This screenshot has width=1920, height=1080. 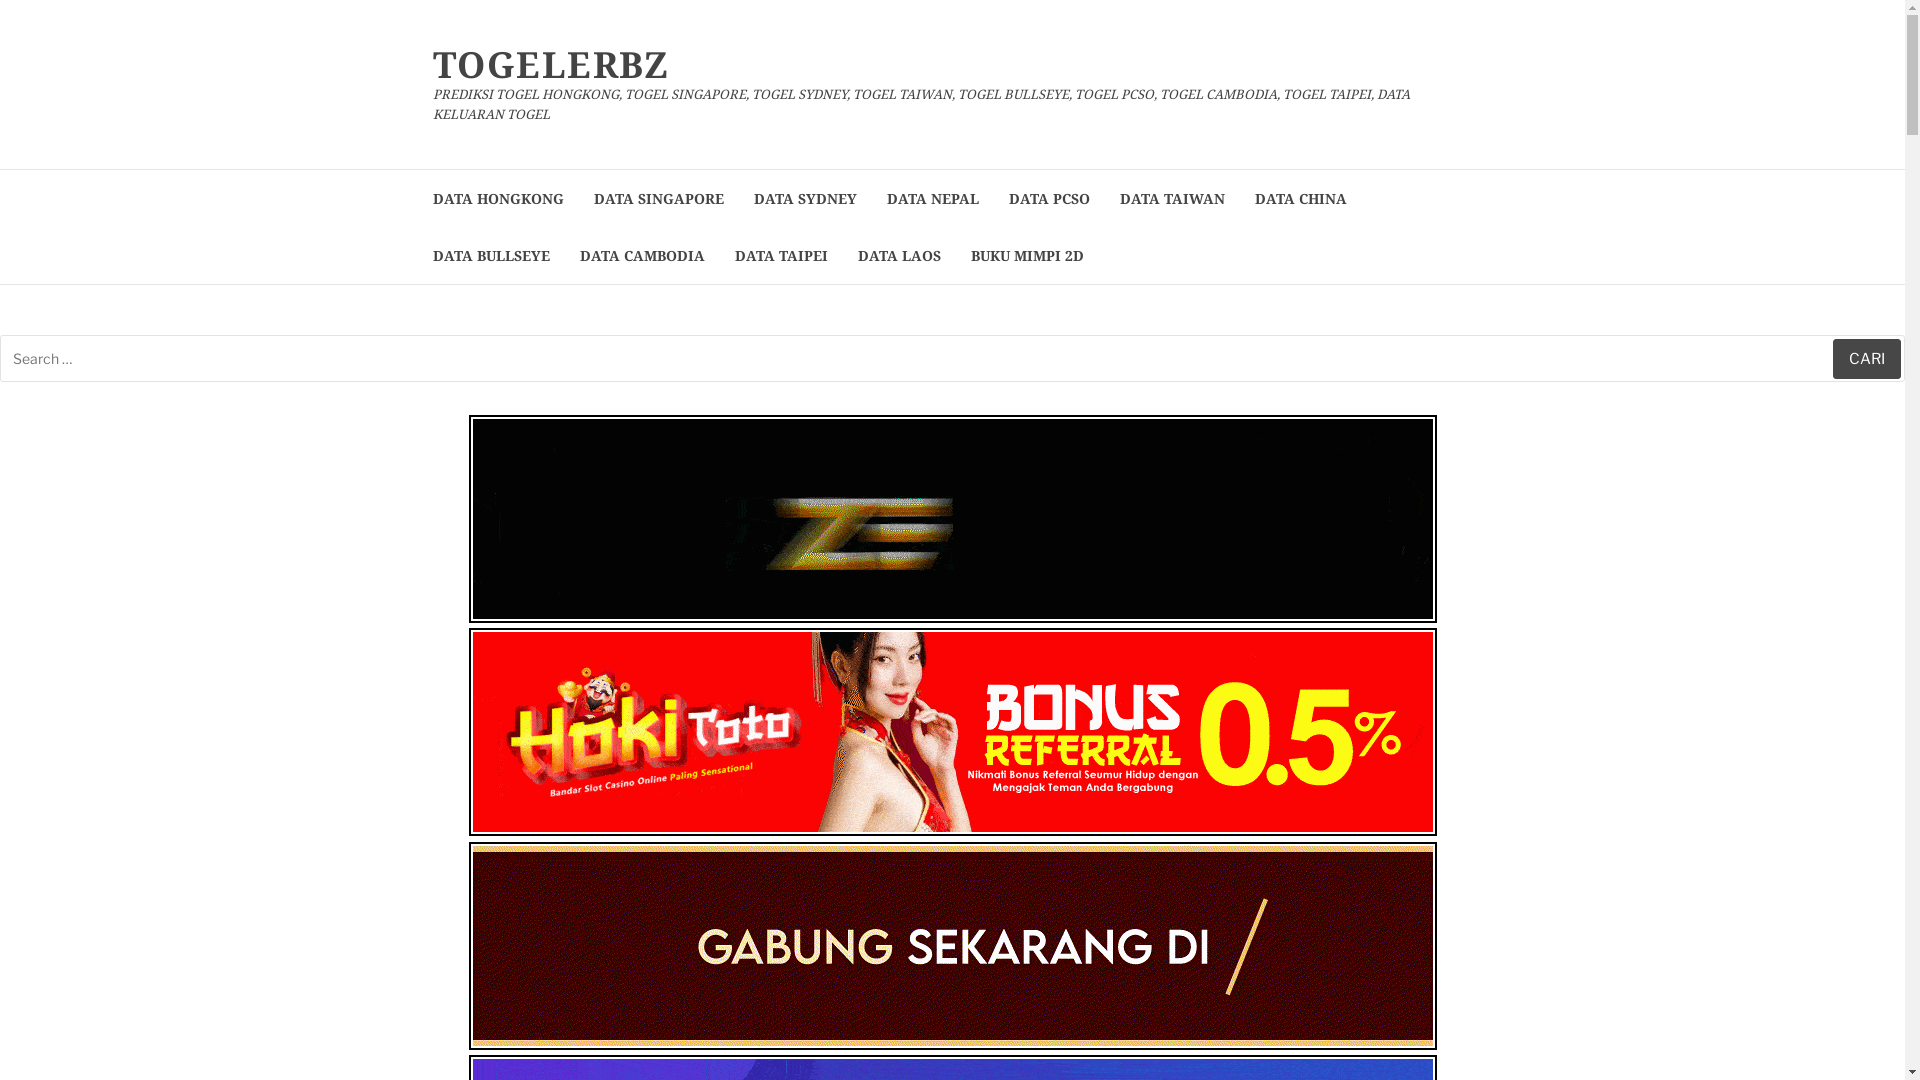 I want to click on DATA HONGKONG, so click(x=498, y=198).